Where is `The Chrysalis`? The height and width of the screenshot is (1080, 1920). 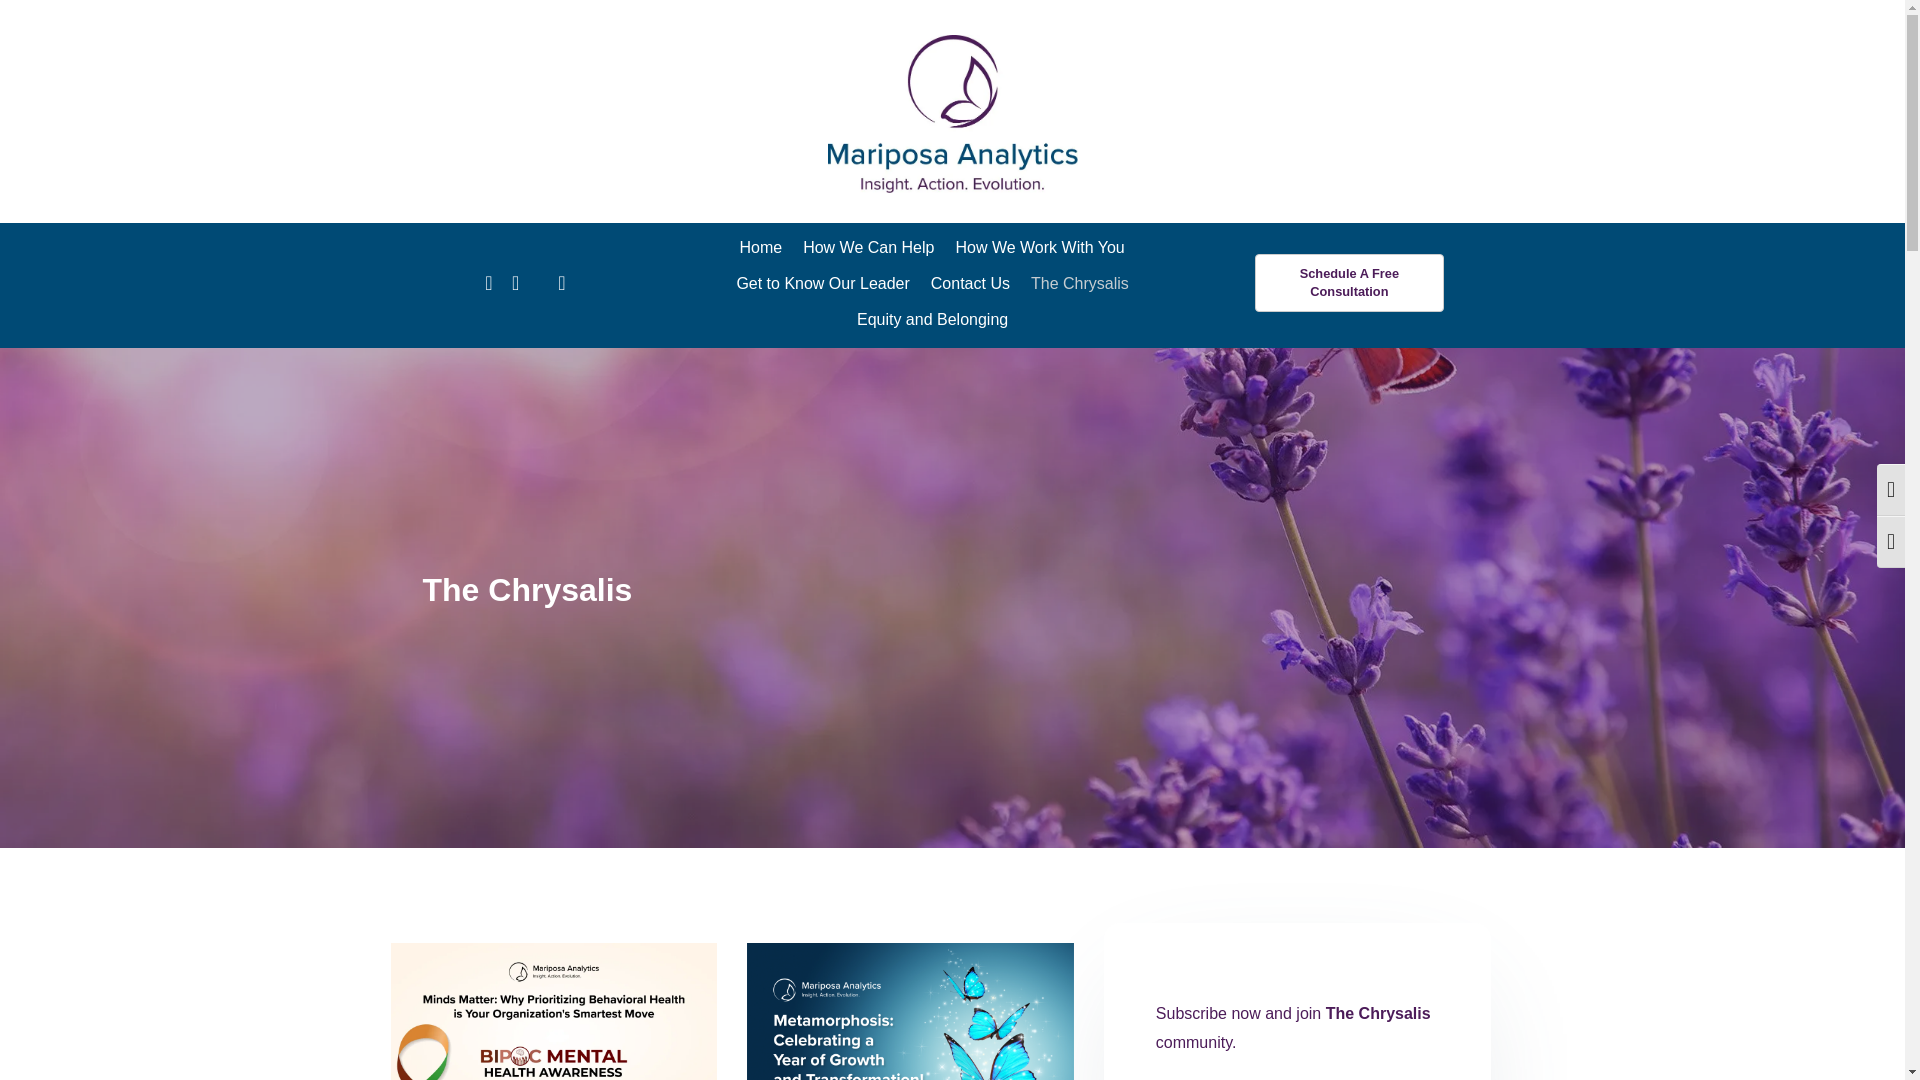 The Chrysalis is located at coordinates (1080, 284).